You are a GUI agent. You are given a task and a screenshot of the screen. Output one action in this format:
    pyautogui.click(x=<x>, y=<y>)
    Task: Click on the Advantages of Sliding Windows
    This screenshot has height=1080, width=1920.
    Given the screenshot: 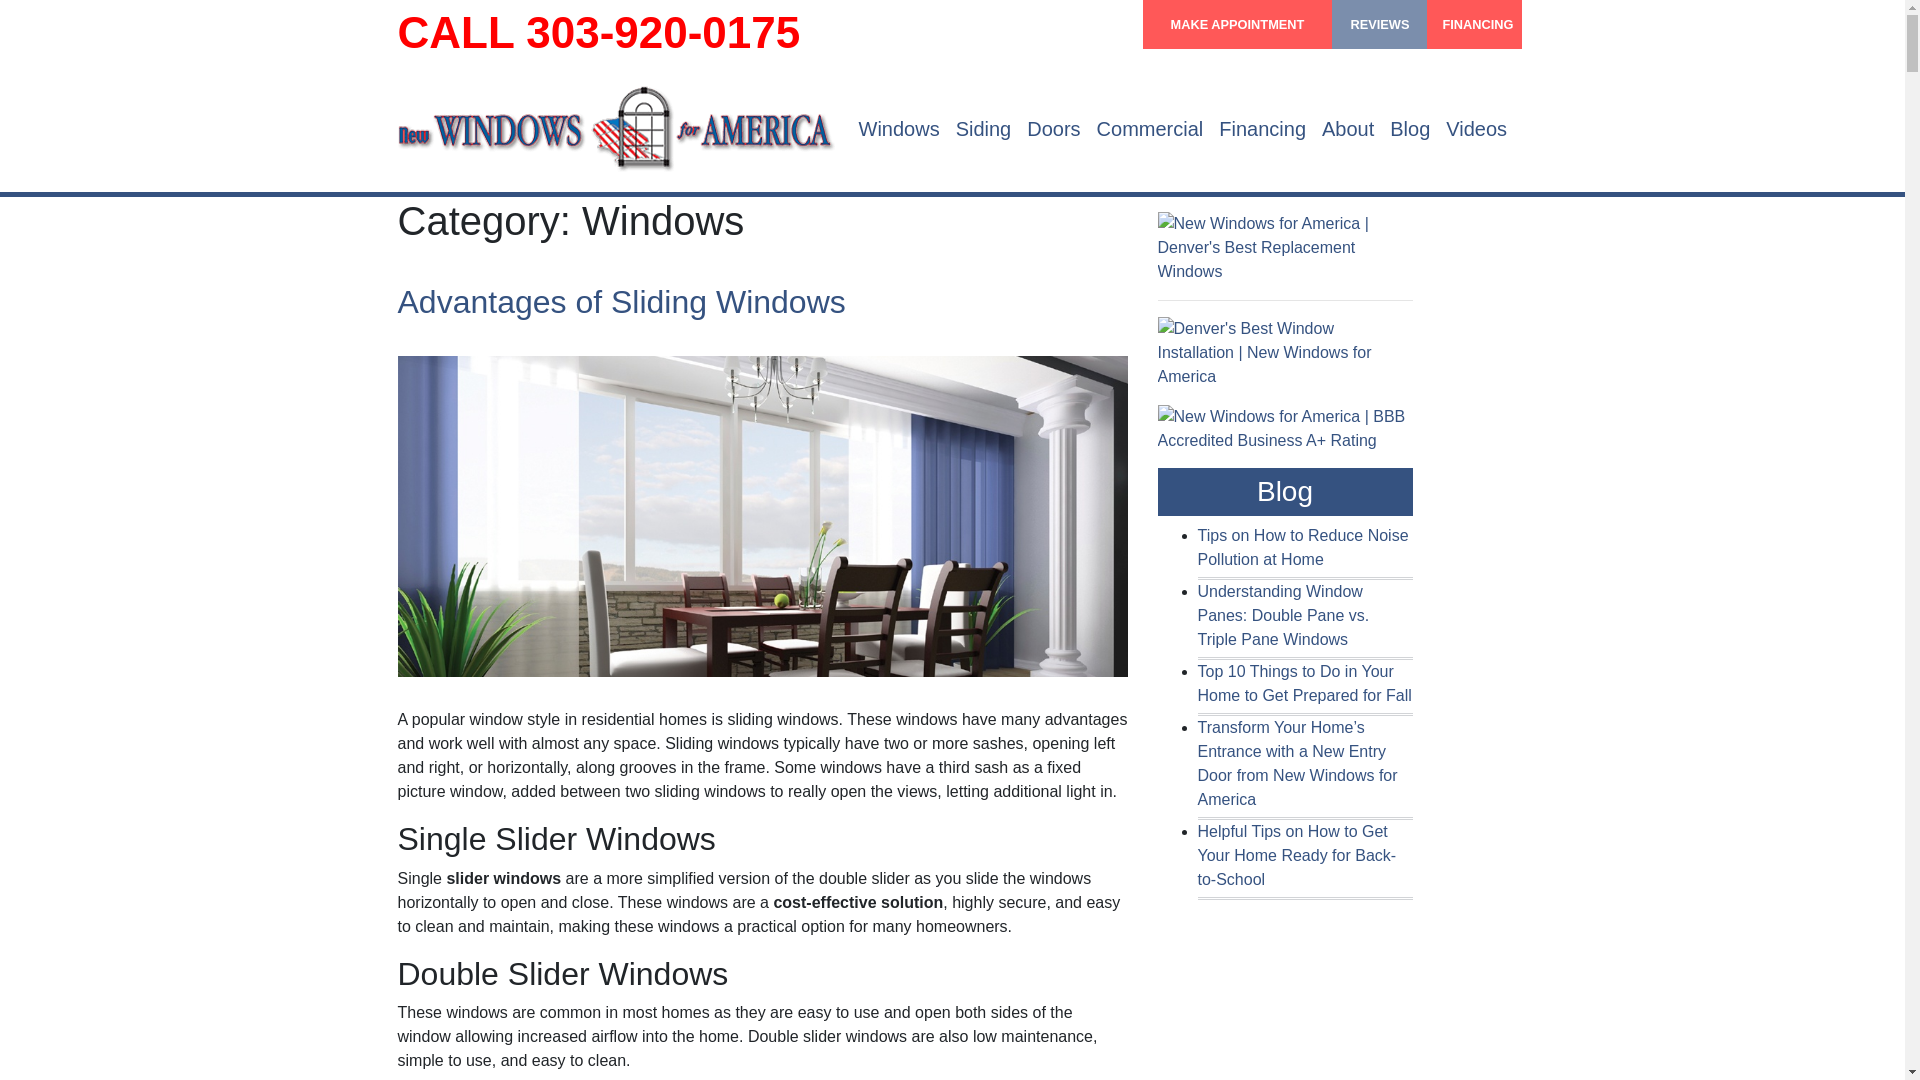 What is the action you would take?
    pyautogui.click(x=622, y=302)
    